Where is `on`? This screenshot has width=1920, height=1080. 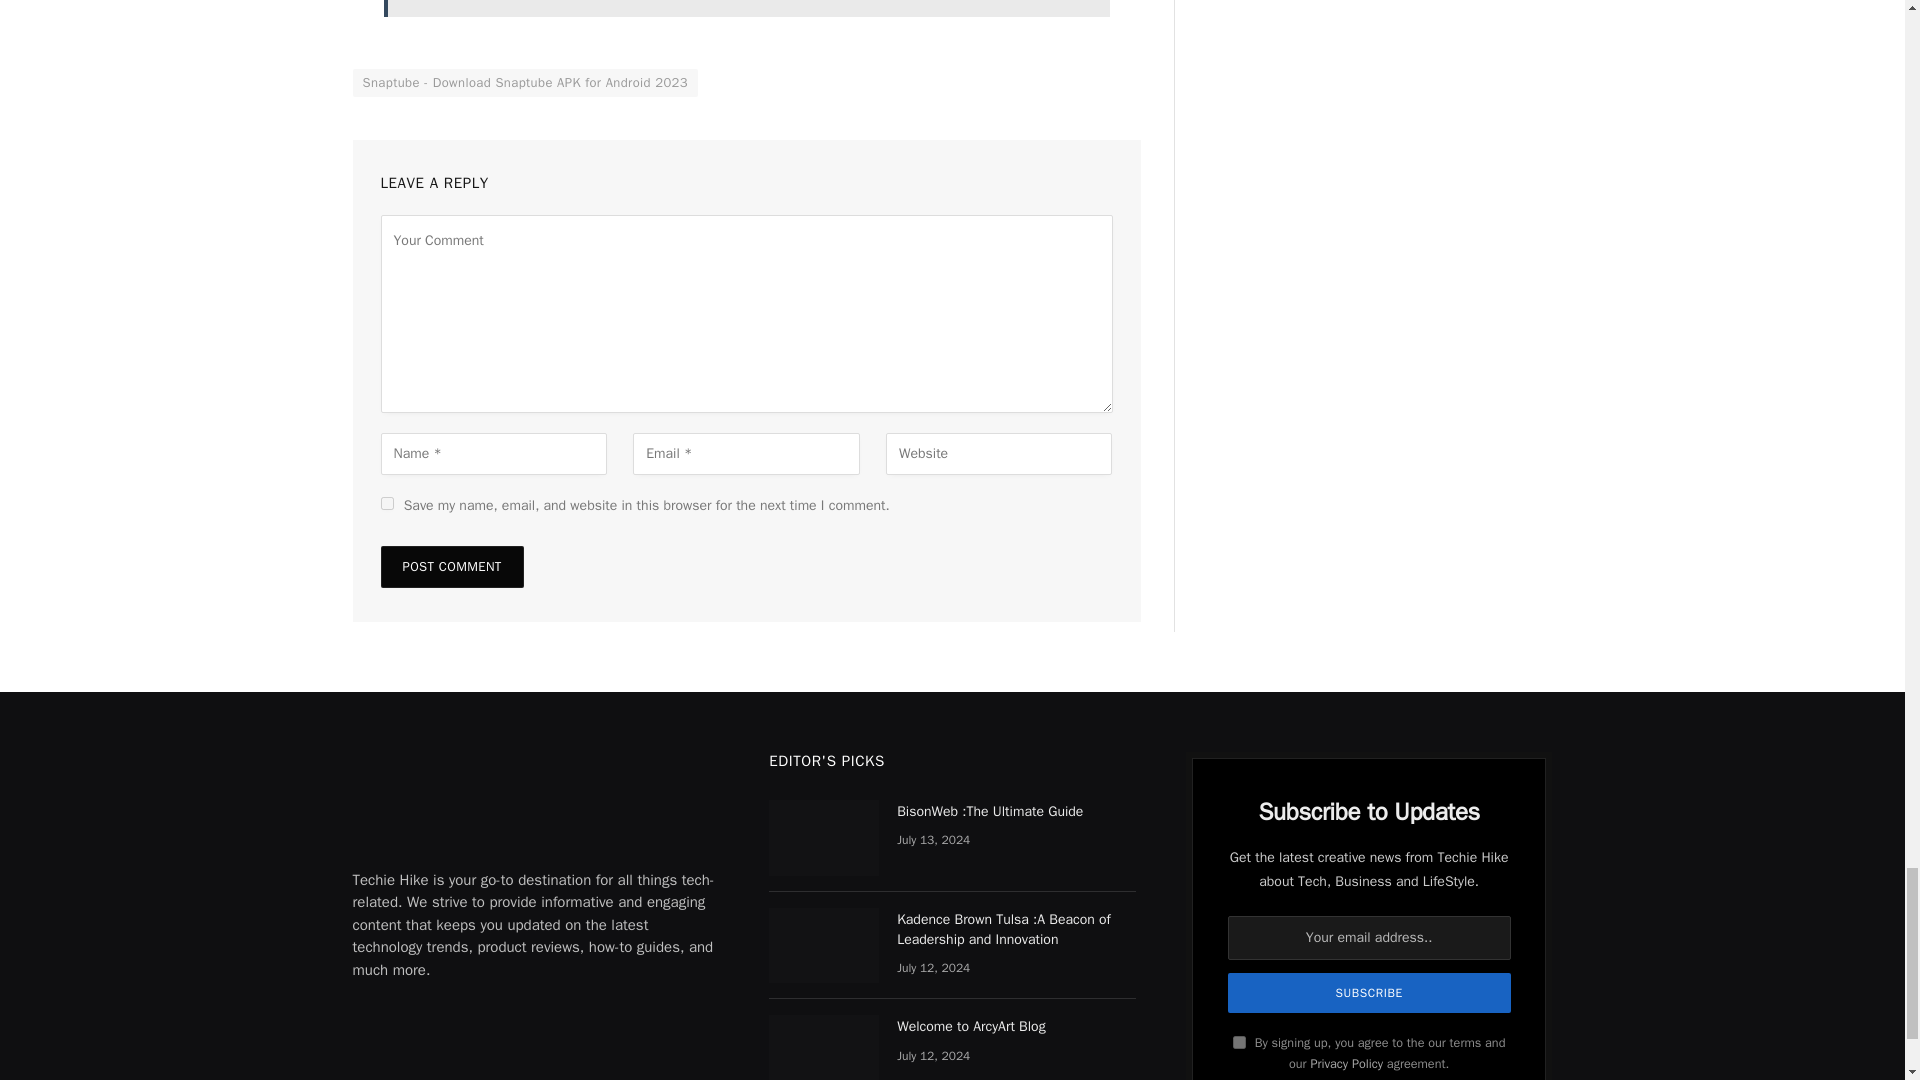
on is located at coordinates (1239, 1042).